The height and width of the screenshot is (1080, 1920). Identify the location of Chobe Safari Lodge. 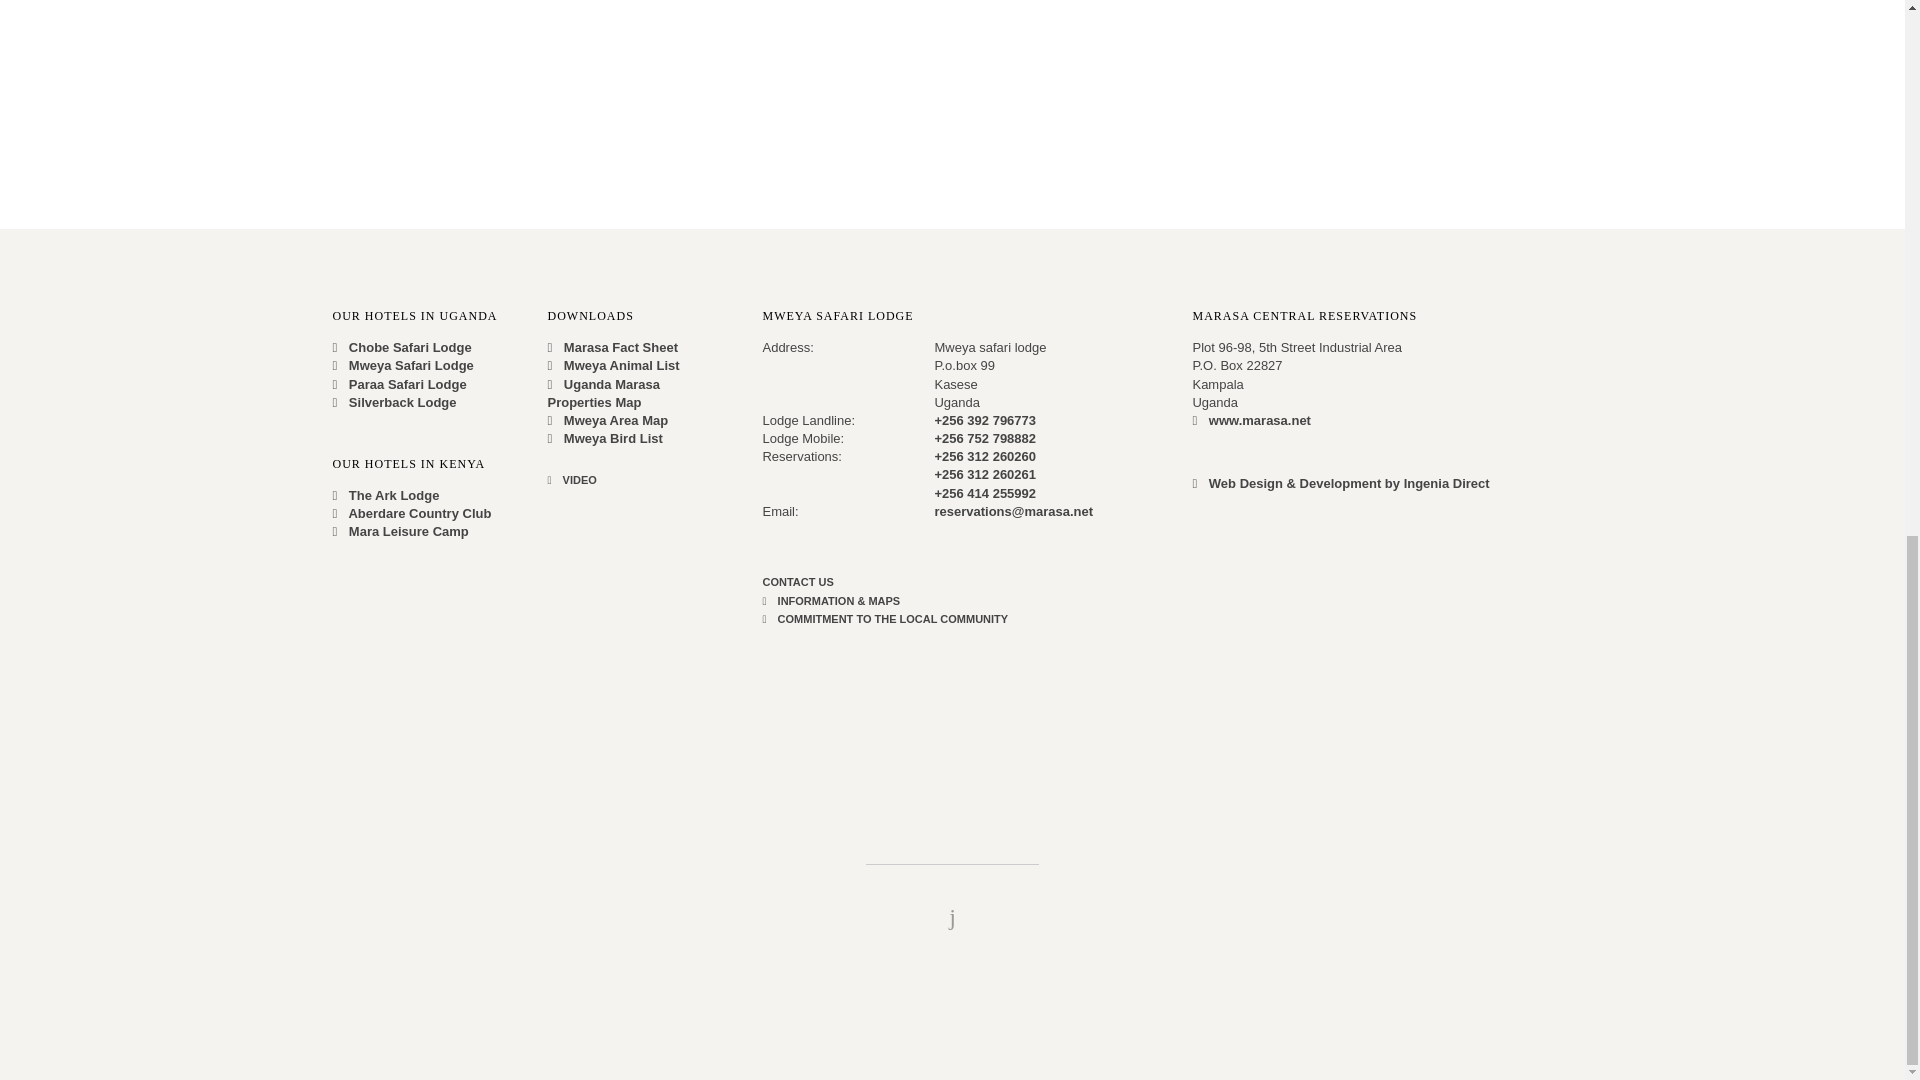
(401, 348).